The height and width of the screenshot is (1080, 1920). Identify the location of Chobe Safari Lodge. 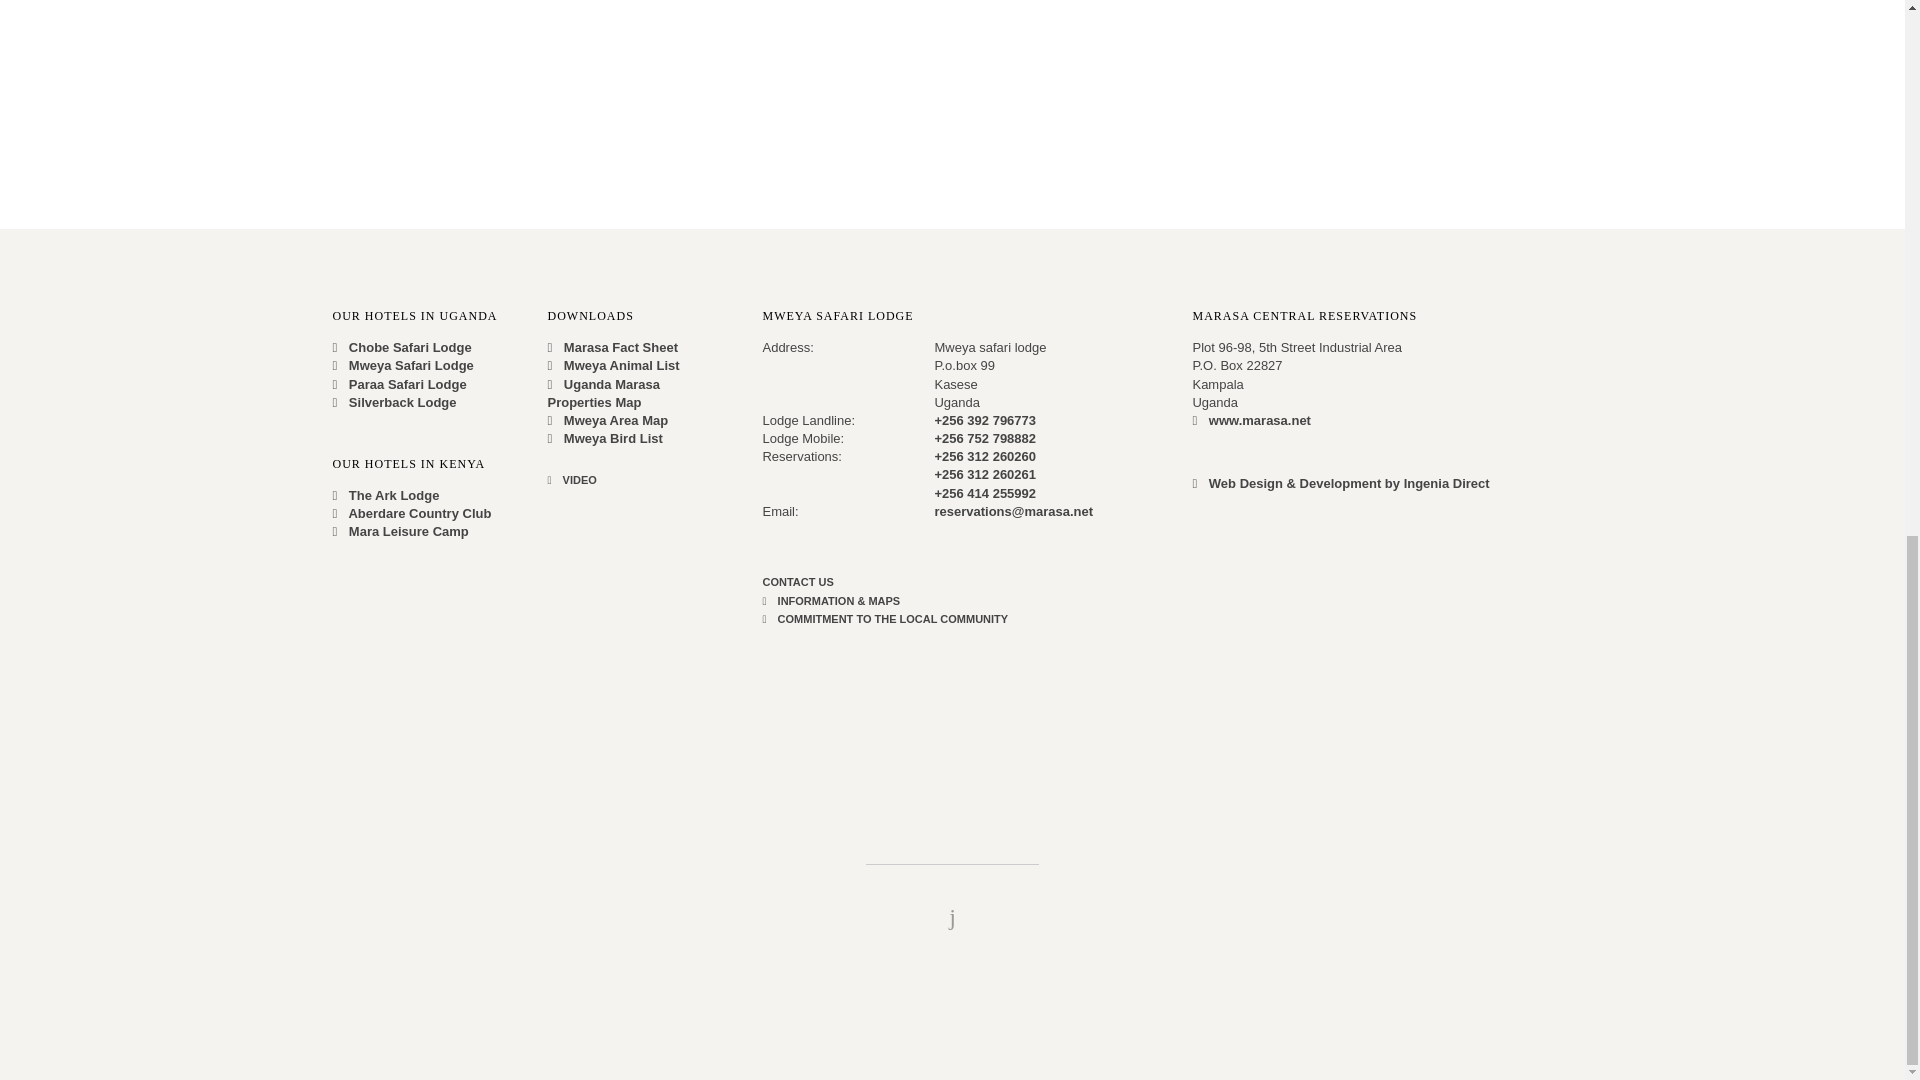
(401, 348).